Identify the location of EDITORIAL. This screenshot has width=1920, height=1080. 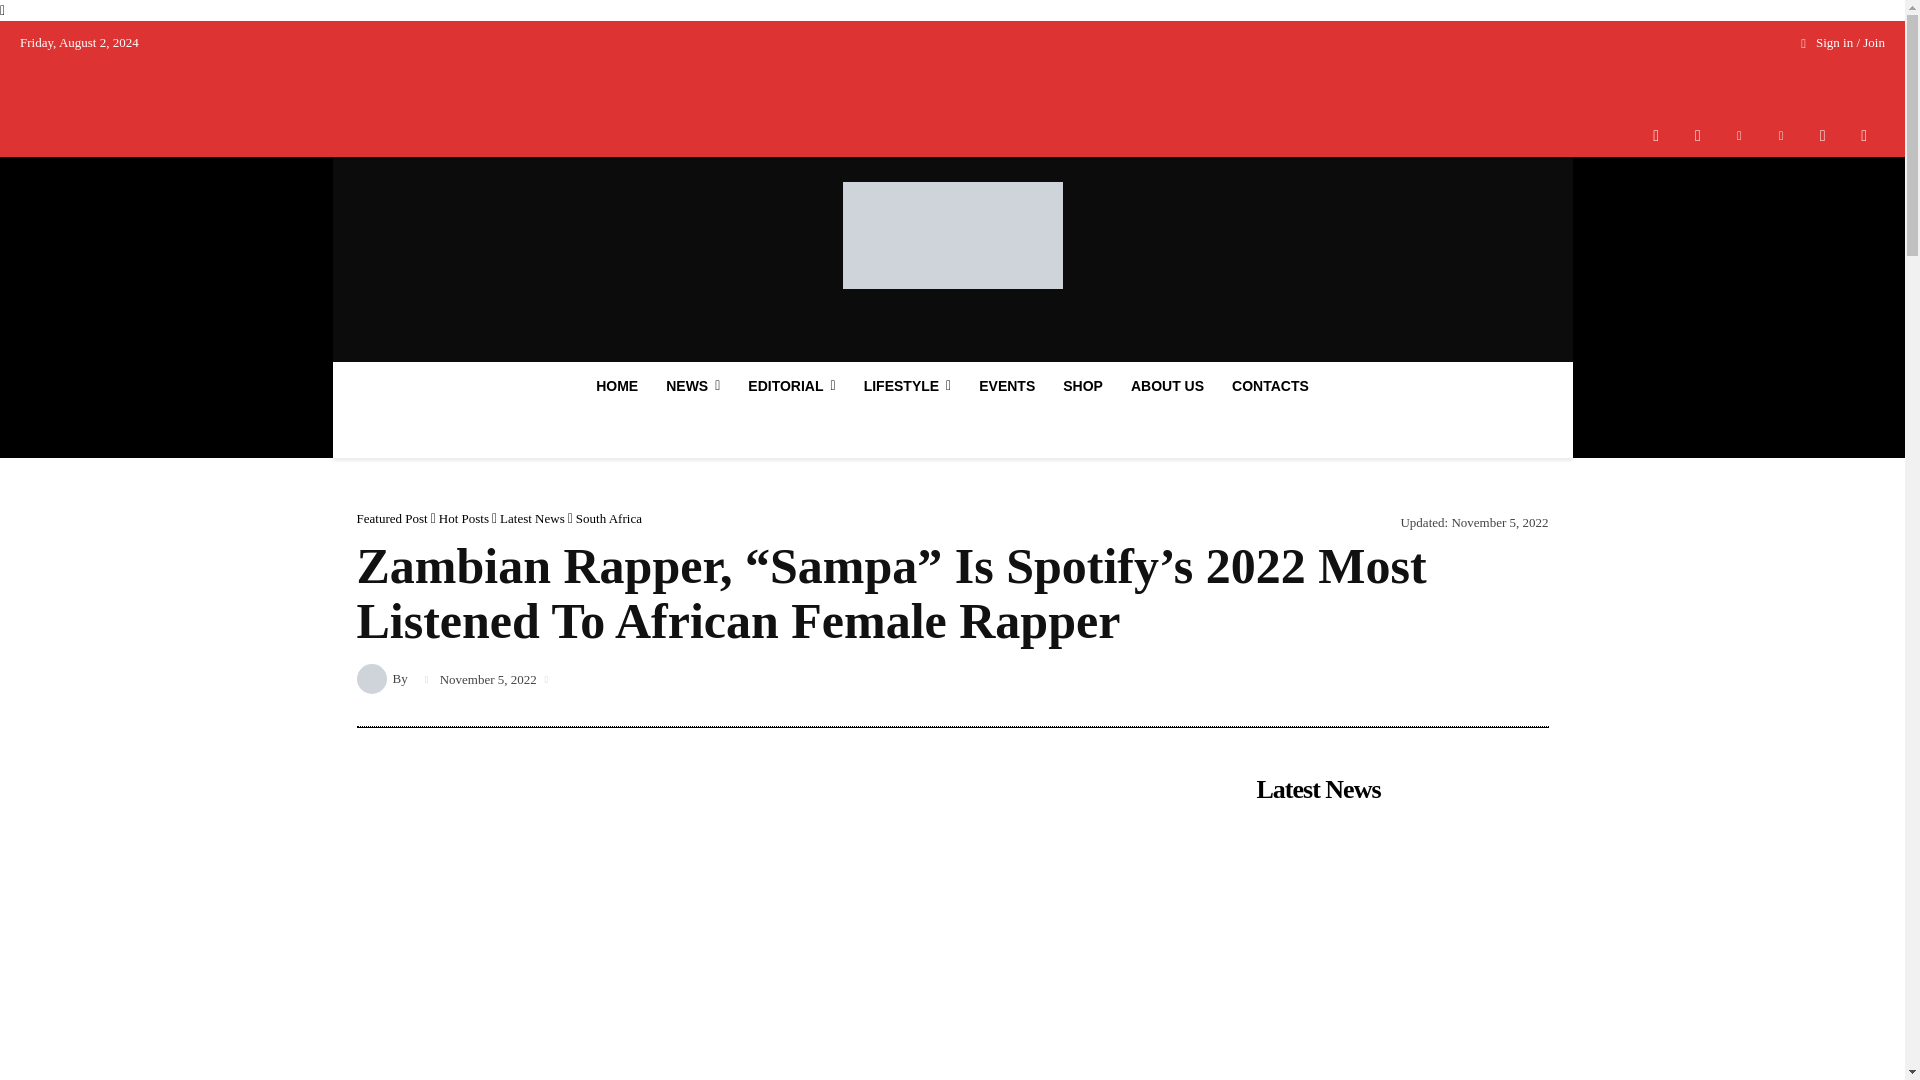
(790, 386).